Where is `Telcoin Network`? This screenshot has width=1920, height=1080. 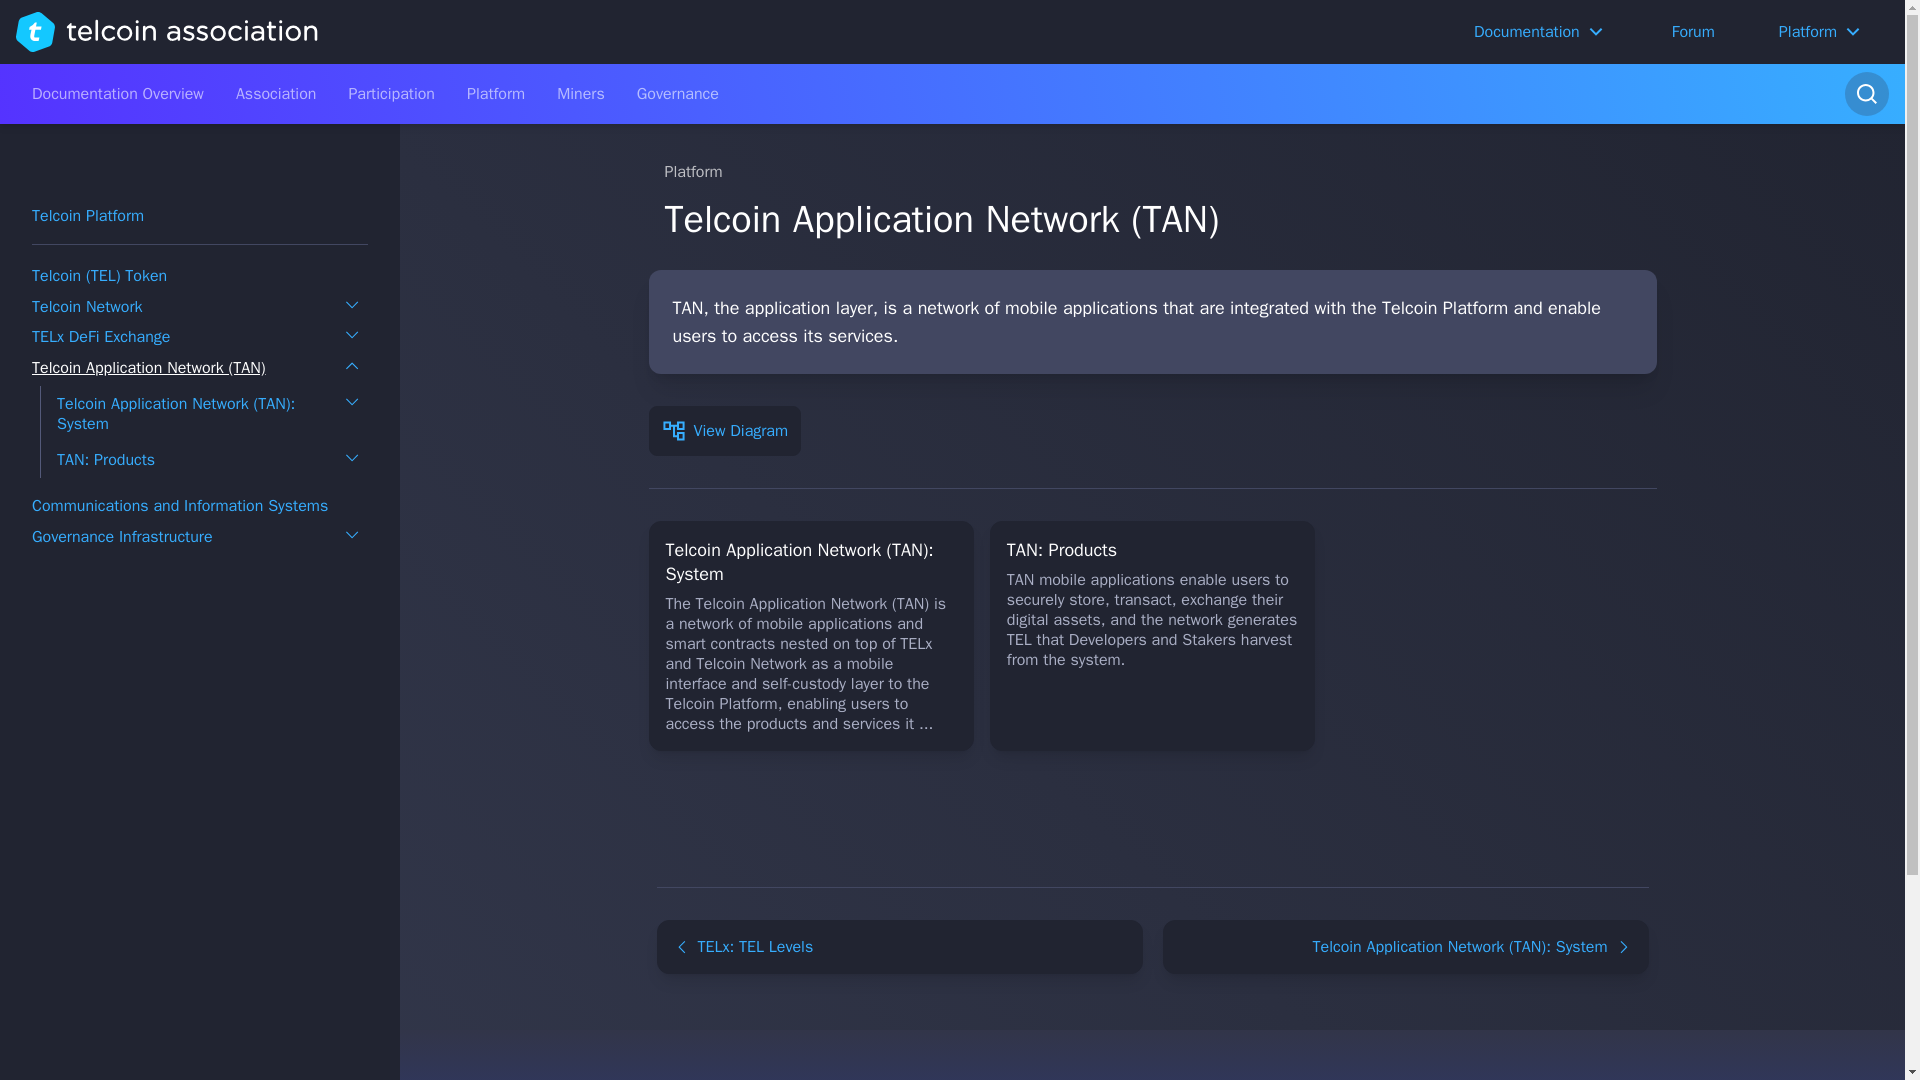
Telcoin Network is located at coordinates (87, 307).